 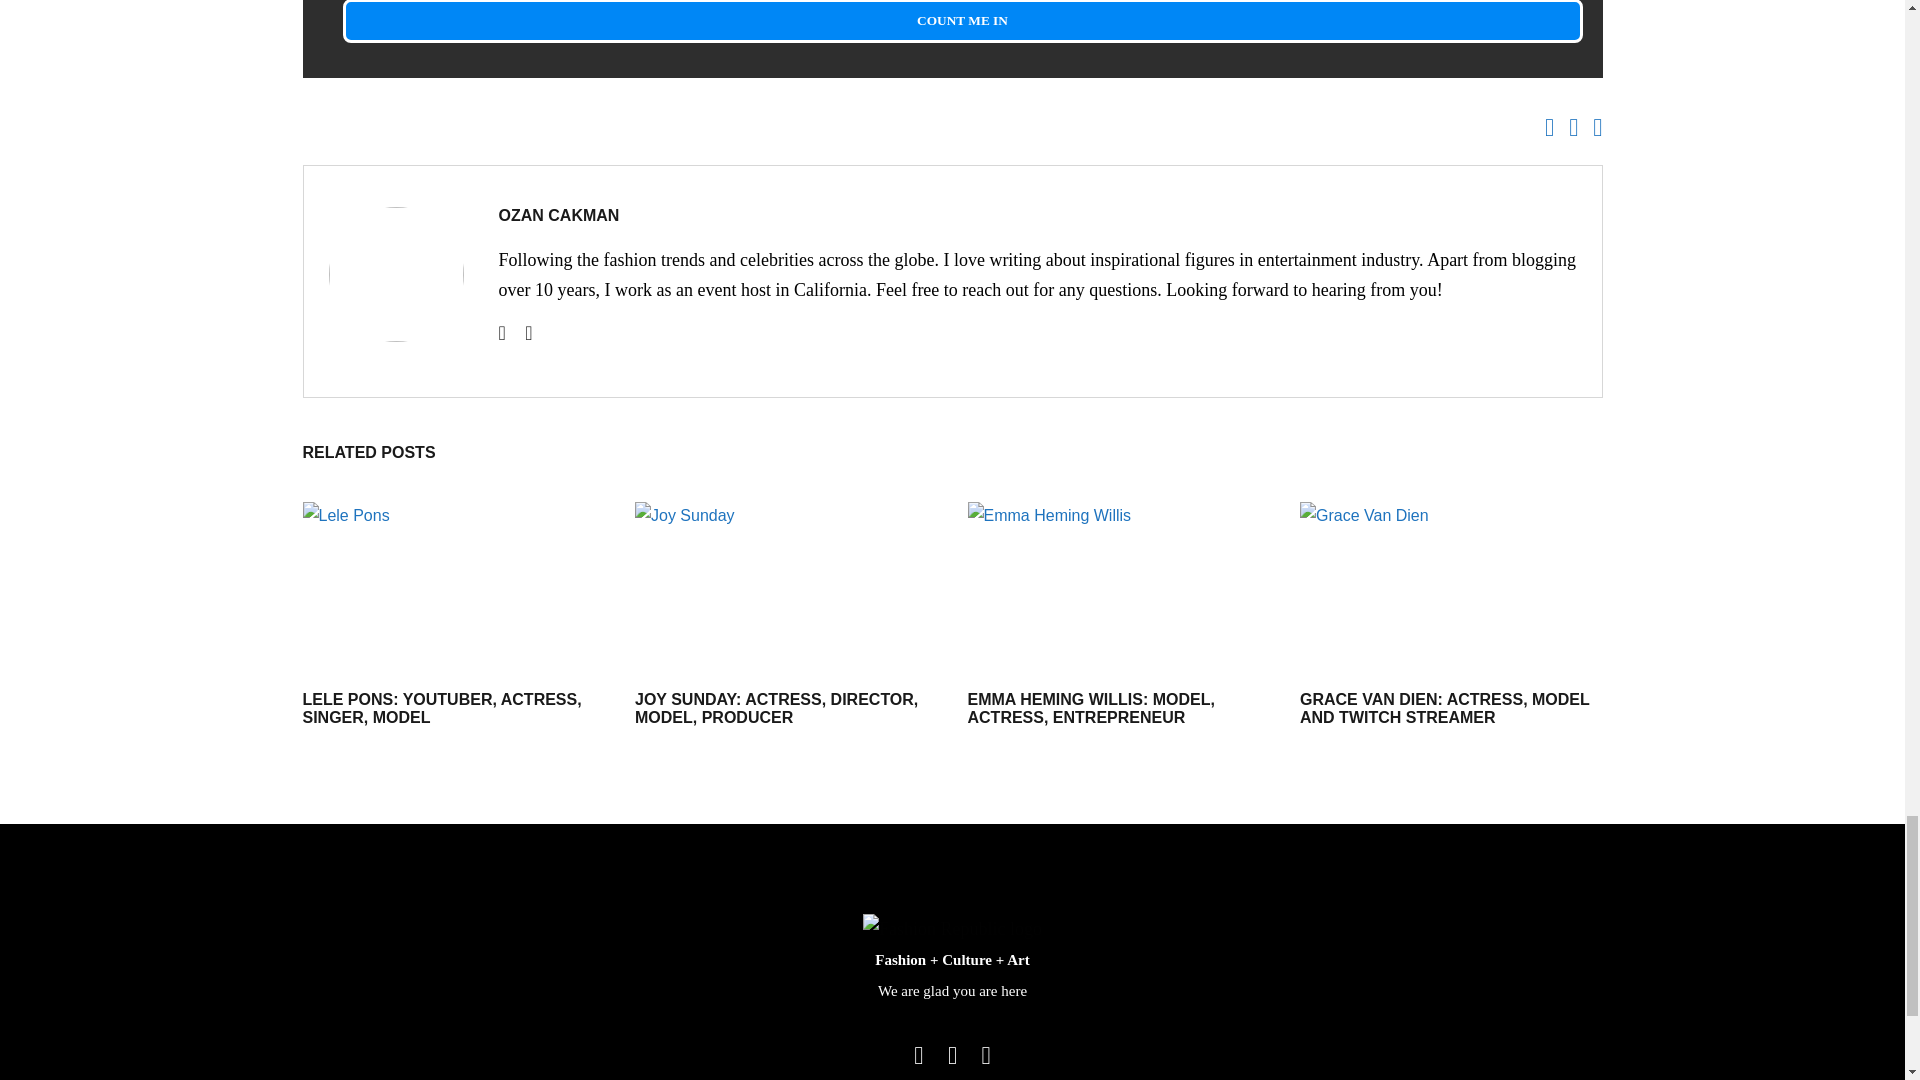 What do you see at coordinates (452, 586) in the screenshot?
I see `Lele Pons: YouTuber, Actress, Singer, Model` at bounding box center [452, 586].